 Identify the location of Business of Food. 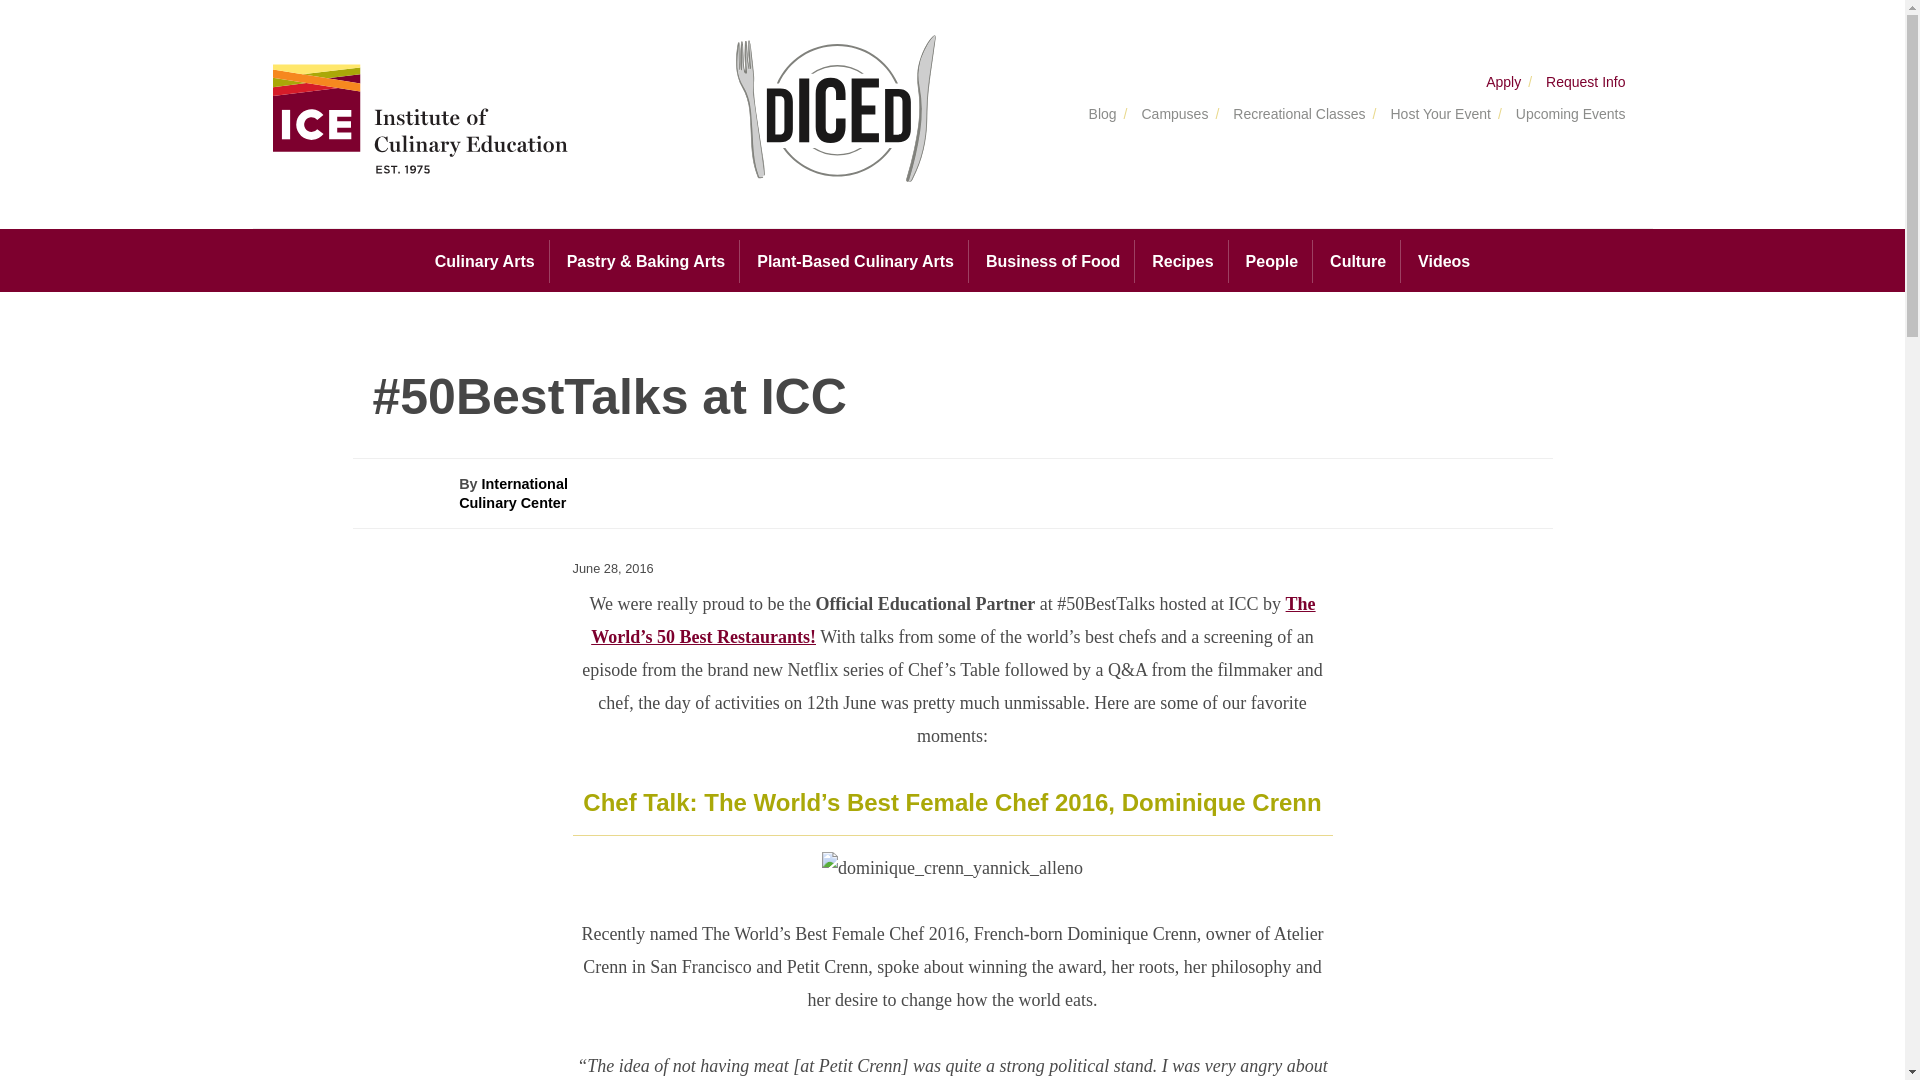
(1052, 261).